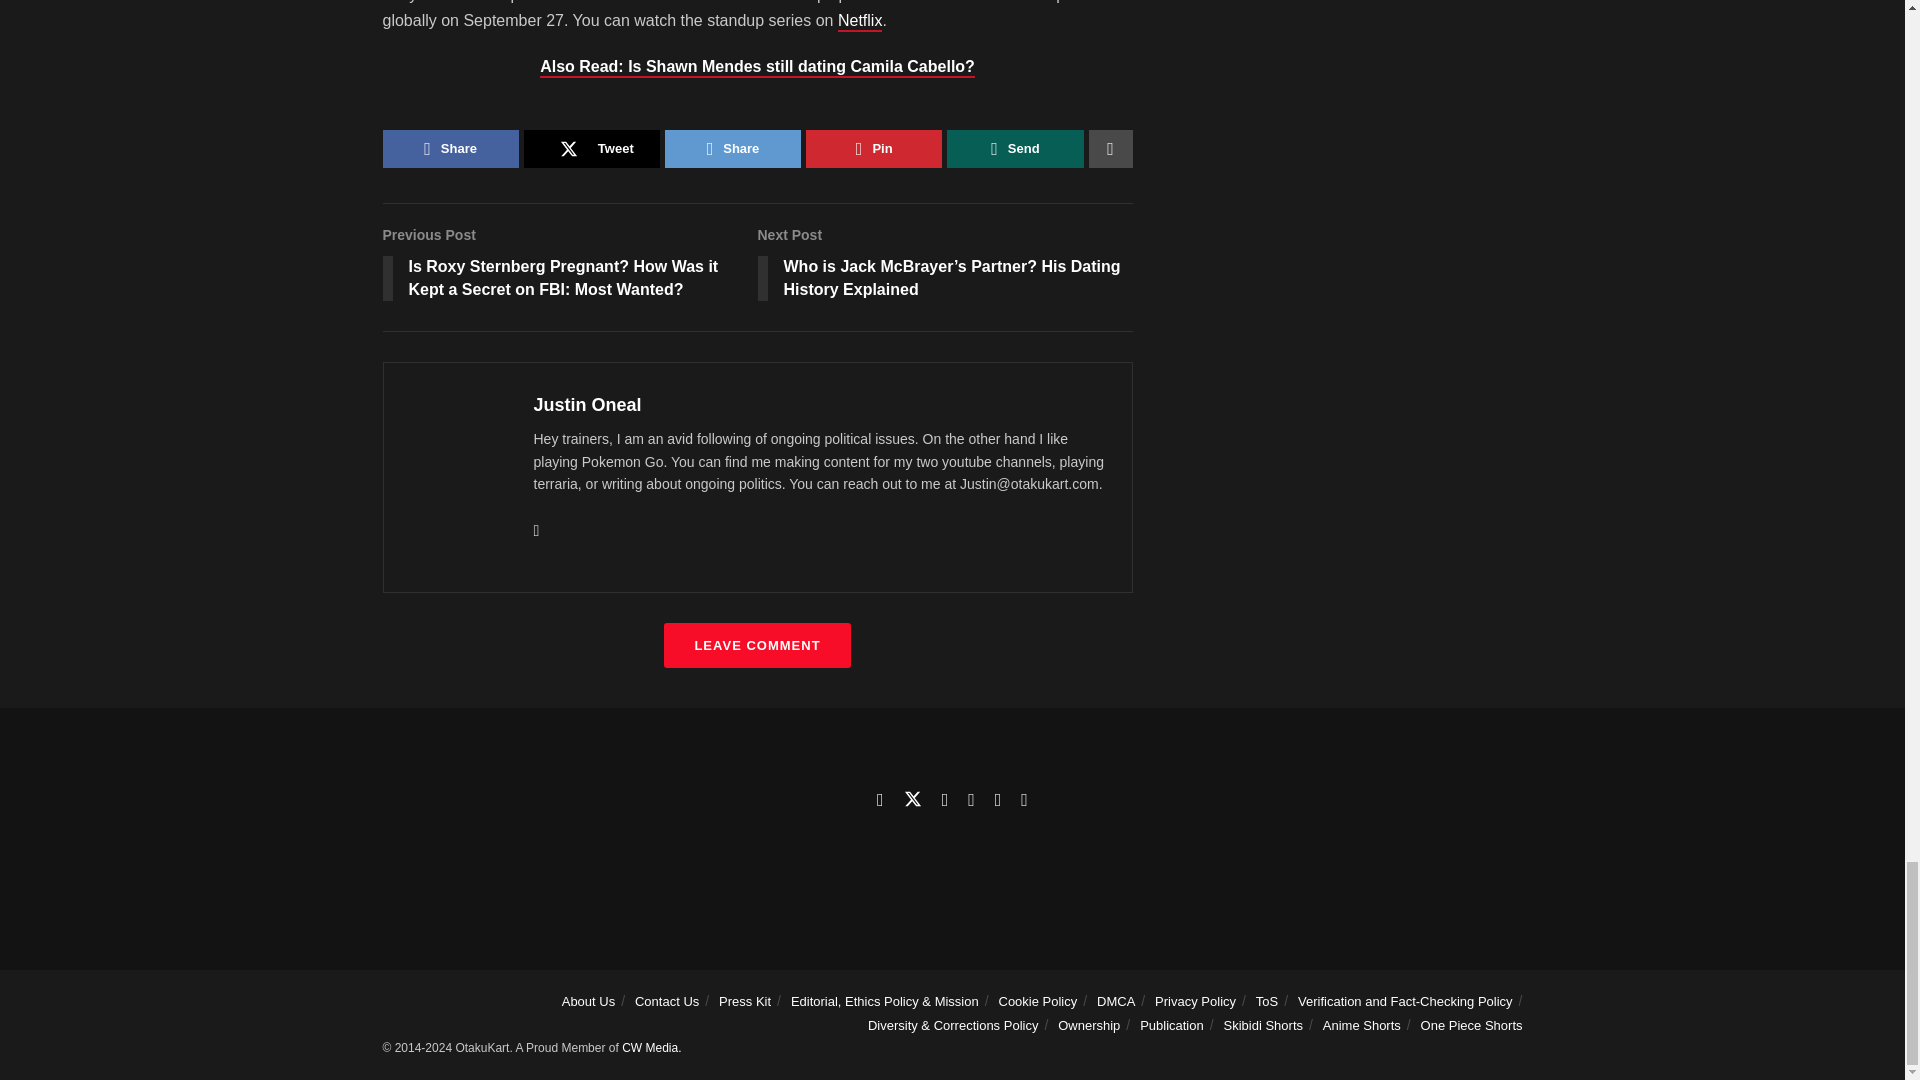 The image size is (1920, 1080). Describe the element at coordinates (859, 22) in the screenshot. I see `Netflix` at that location.